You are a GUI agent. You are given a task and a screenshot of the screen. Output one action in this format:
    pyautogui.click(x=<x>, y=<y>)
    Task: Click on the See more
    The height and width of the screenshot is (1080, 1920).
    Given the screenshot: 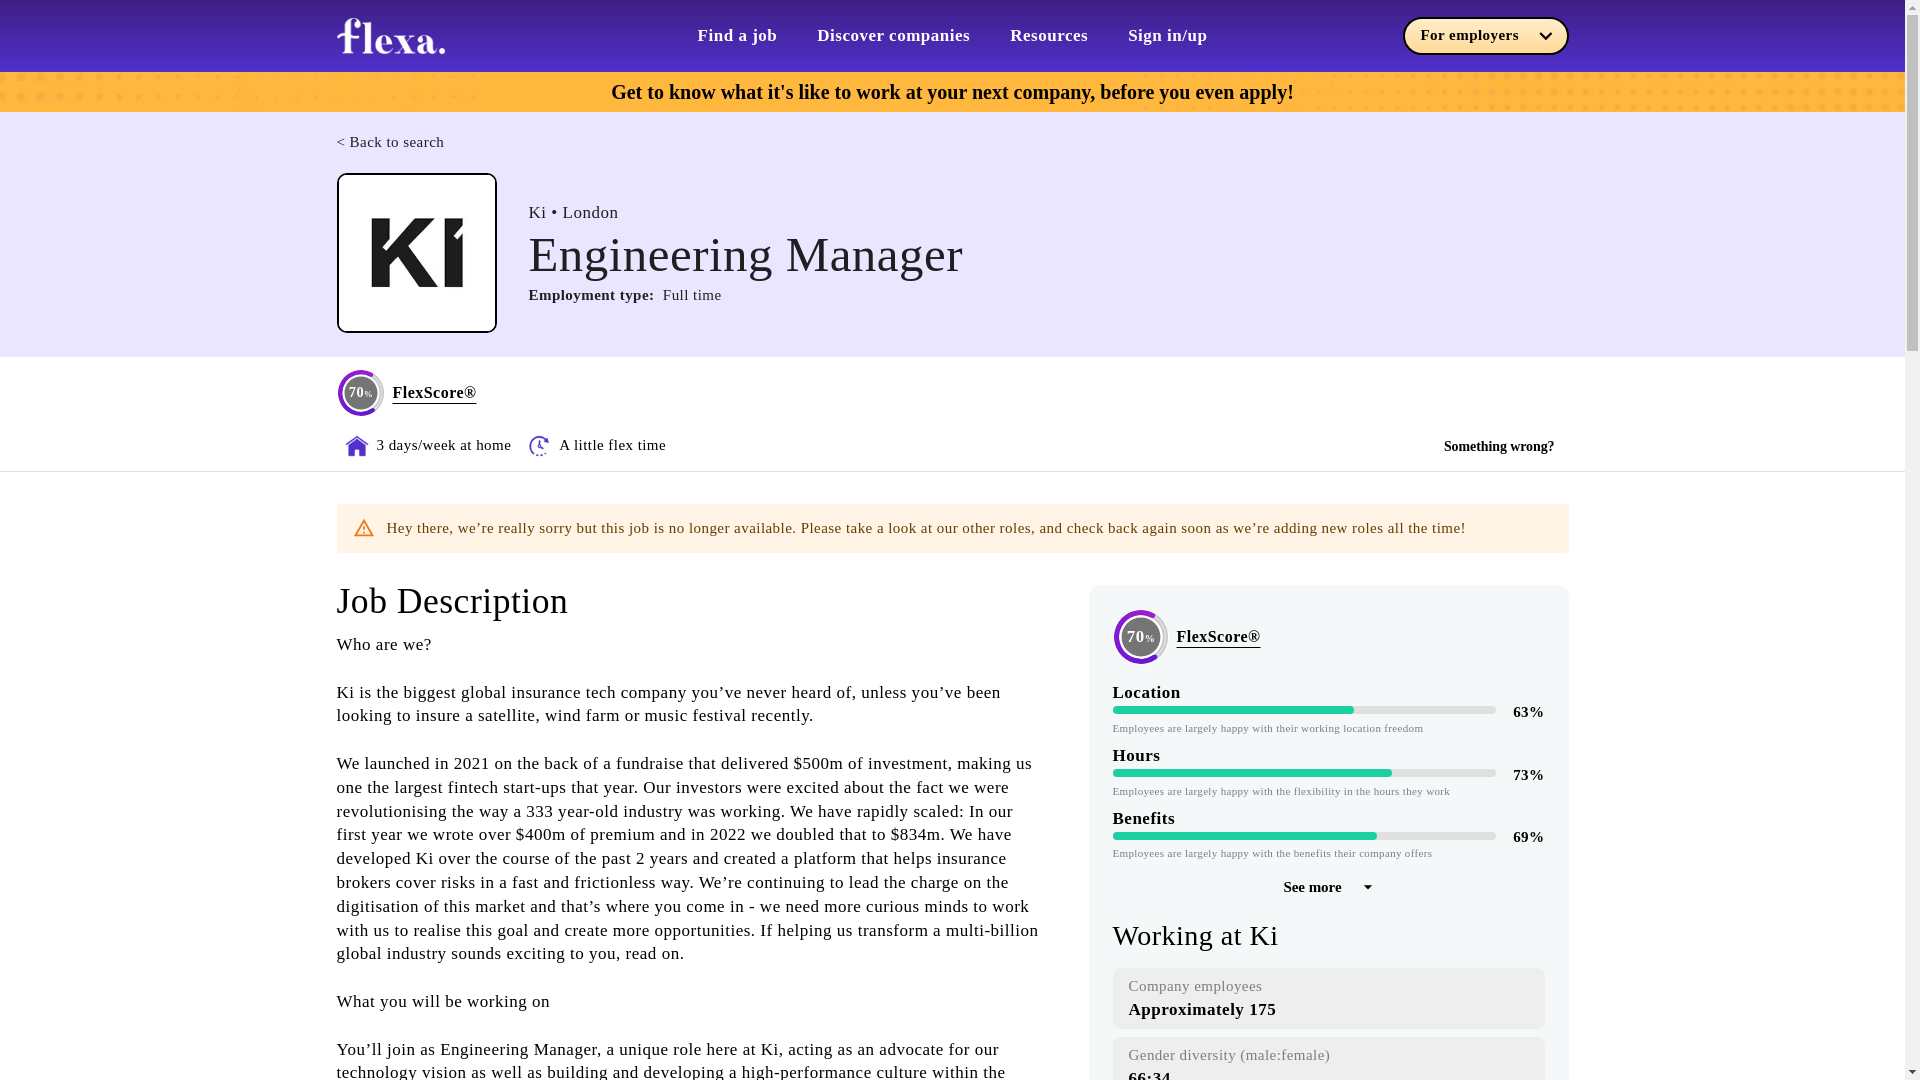 What is the action you would take?
    pyautogui.click(x=1327, y=887)
    